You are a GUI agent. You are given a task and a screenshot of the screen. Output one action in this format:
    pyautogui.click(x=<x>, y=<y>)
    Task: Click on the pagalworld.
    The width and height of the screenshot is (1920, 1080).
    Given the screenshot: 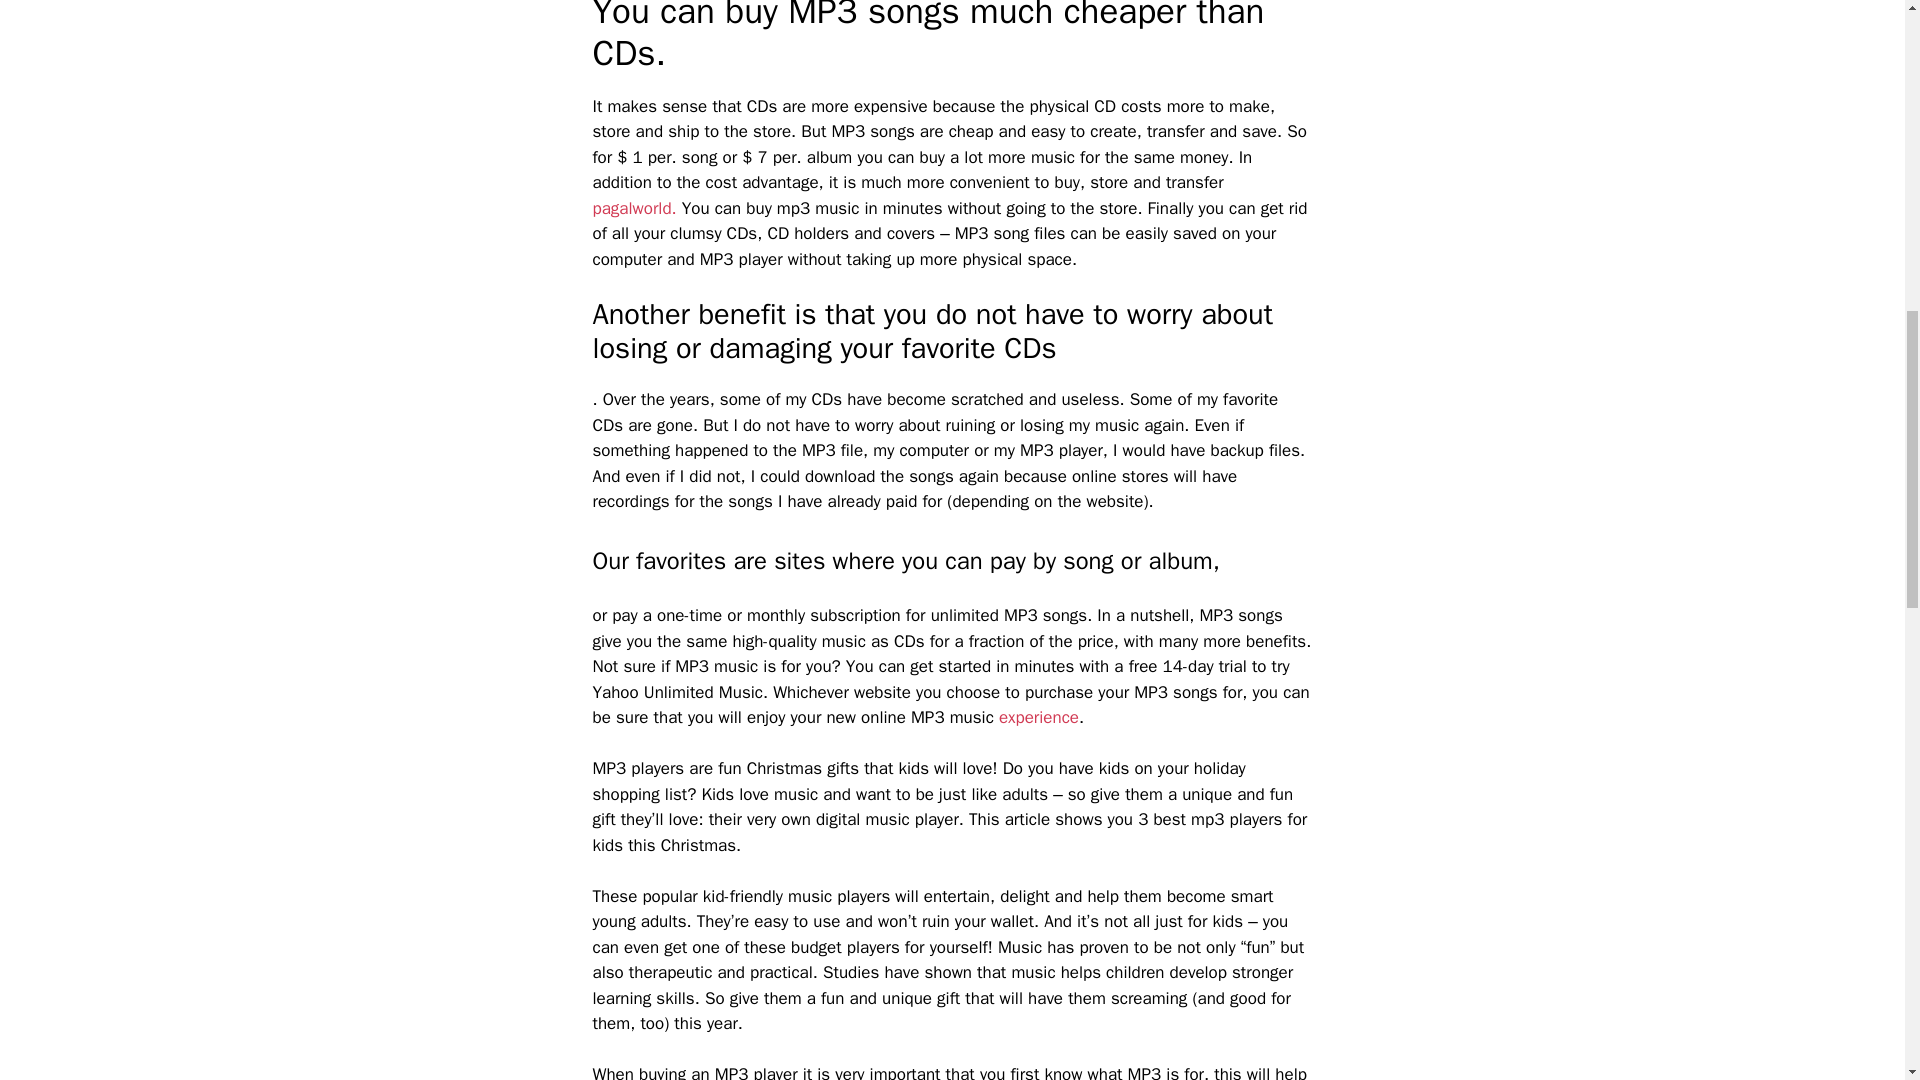 What is the action you would take?
    pyautogui.click(x=633, y=208)
    